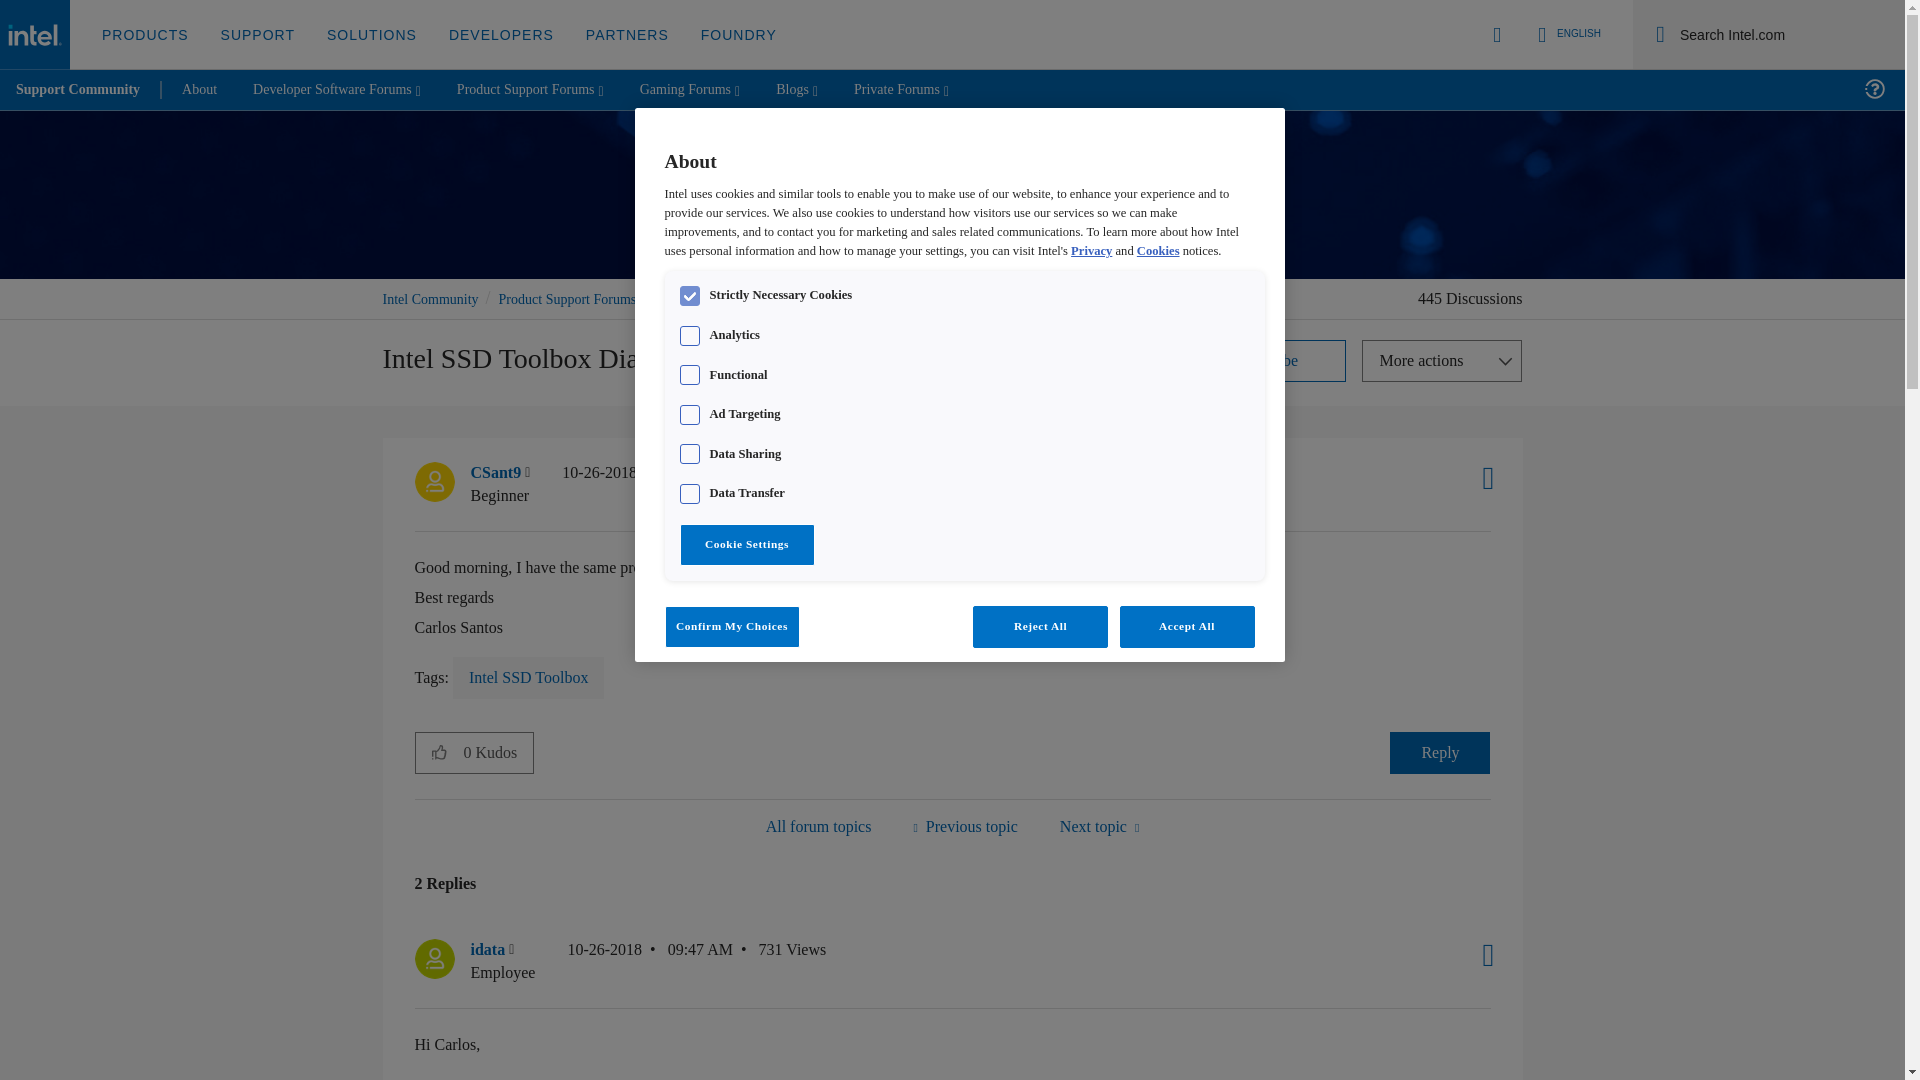 Image resolution: width=1920 pixels, height=1080 pixels. What do you see at coordinates (1481, 955) in the screenshot?
I see `Show option menu` at bounding box center [1481, 955].